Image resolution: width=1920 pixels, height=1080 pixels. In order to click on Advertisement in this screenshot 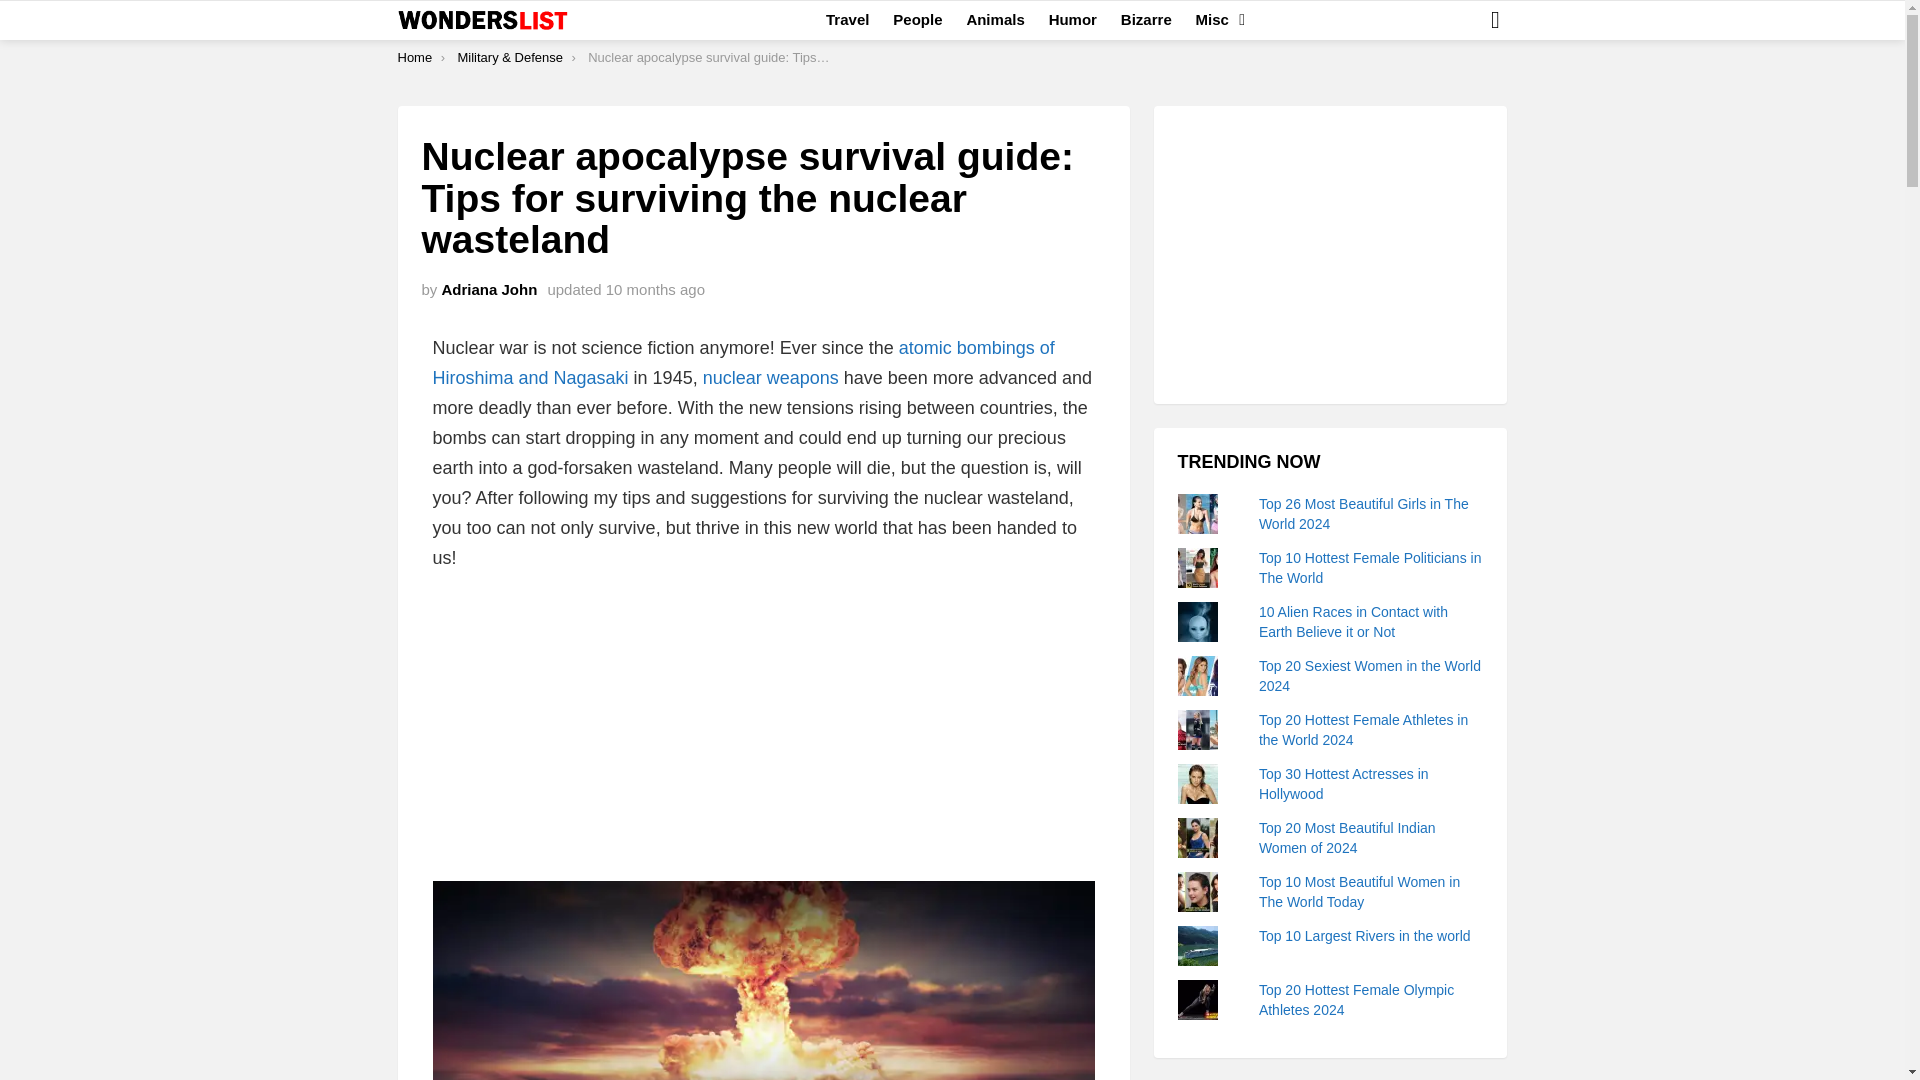, I will do `click(763, 732)`.